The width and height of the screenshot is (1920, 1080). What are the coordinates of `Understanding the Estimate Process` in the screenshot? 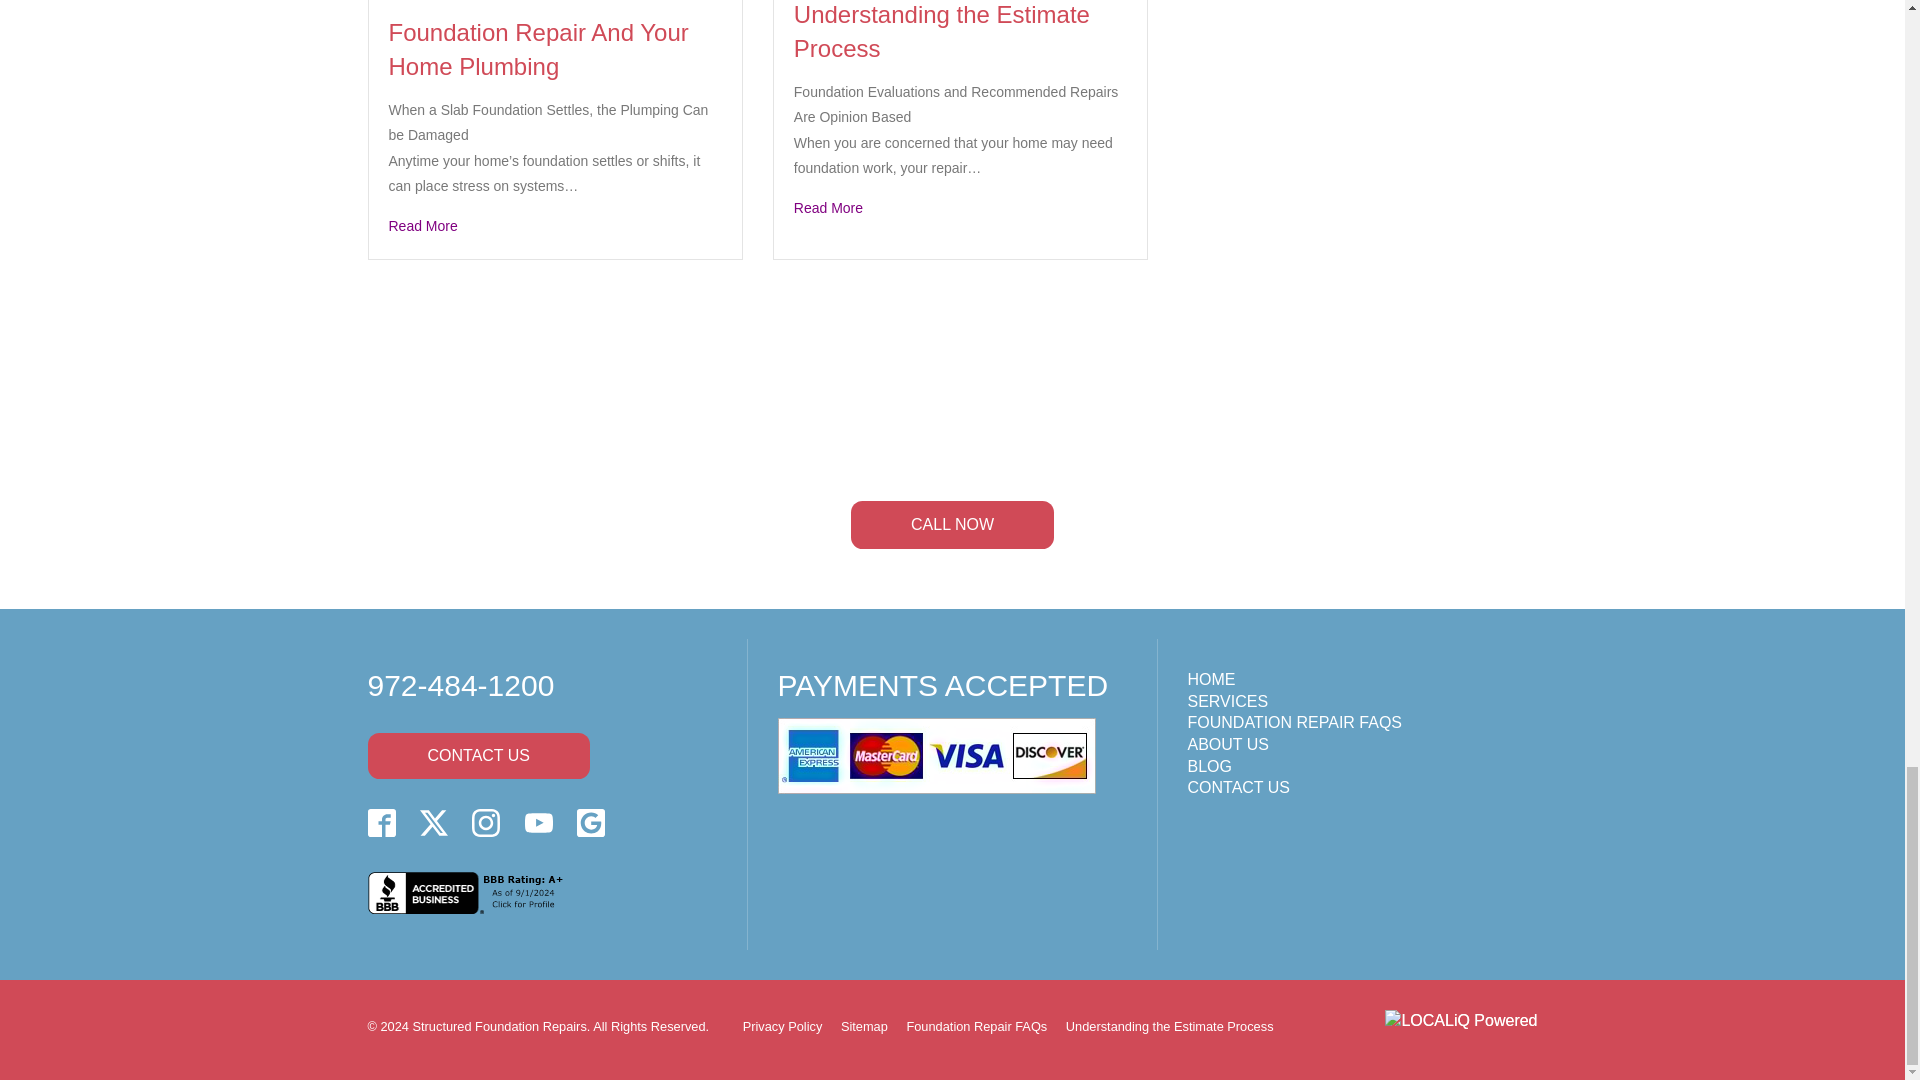 It's located at (960, 208).